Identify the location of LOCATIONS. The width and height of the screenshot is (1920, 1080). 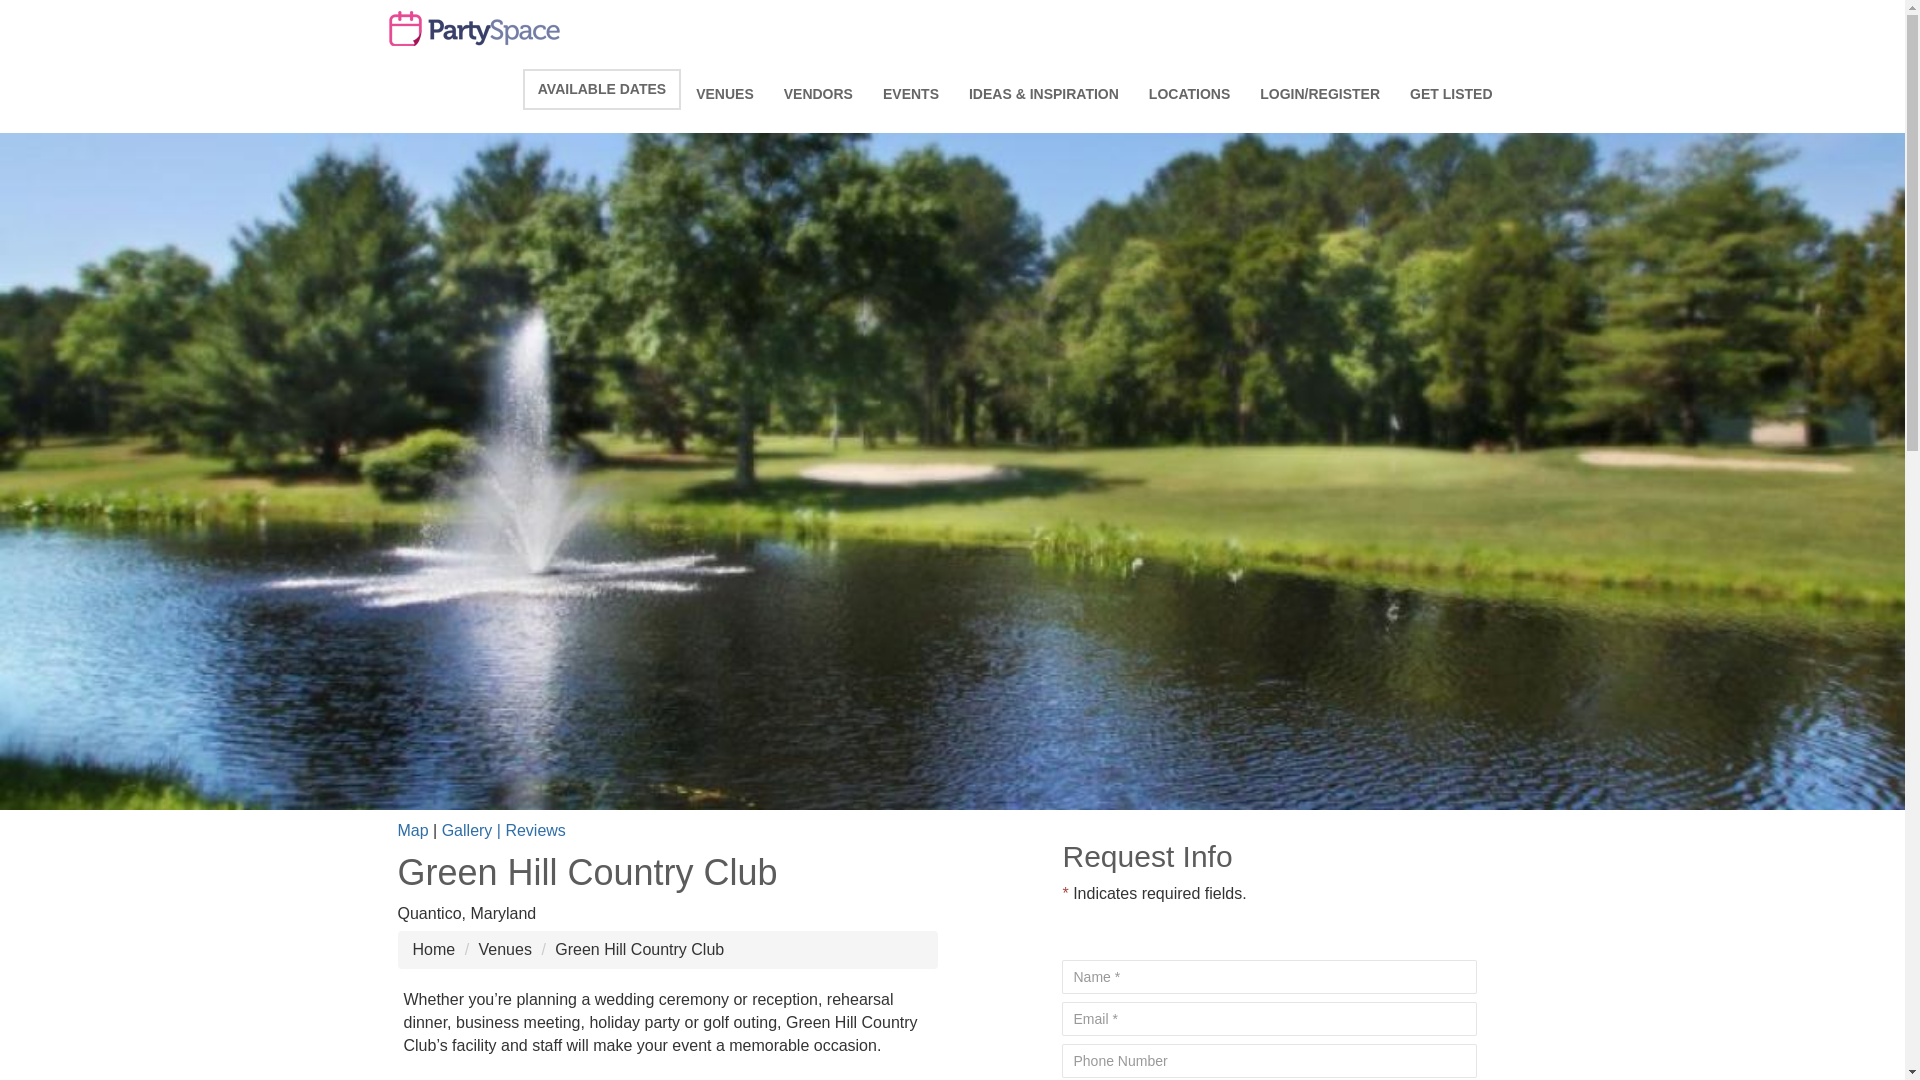
(1189, 94).